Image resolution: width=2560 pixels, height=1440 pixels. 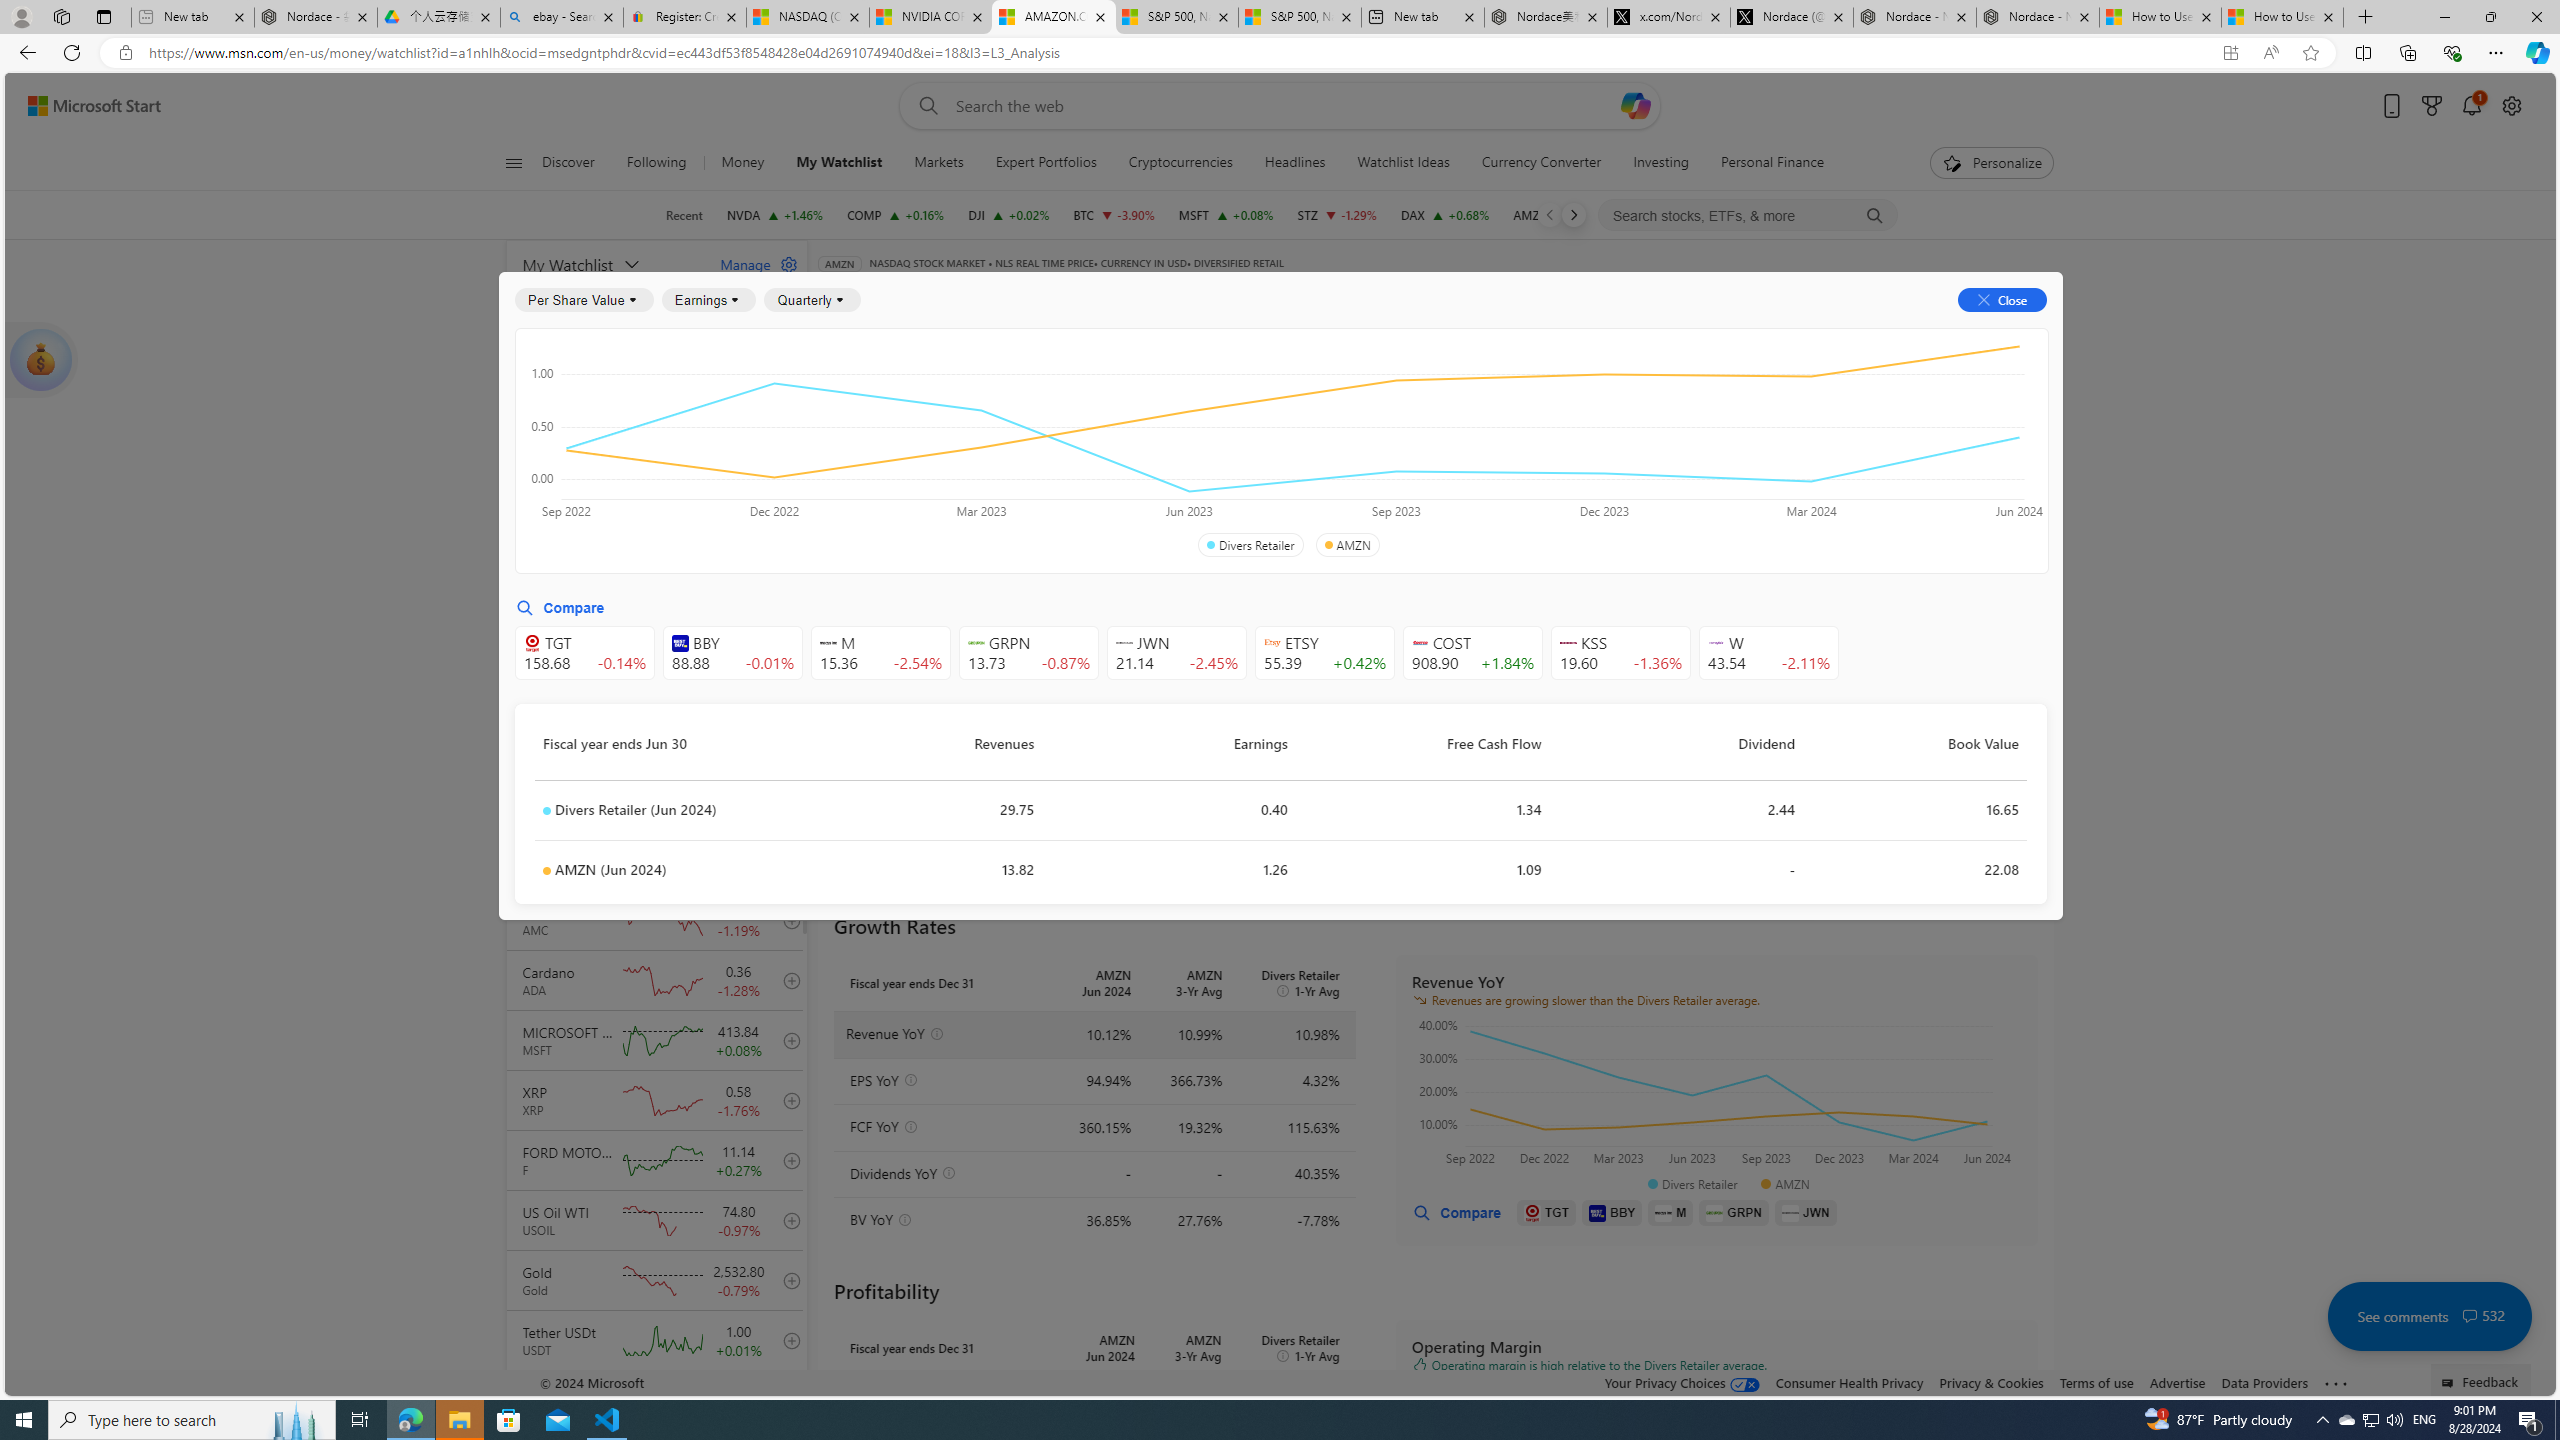 I want to click on Open settings, so click(x=2510, y=106).